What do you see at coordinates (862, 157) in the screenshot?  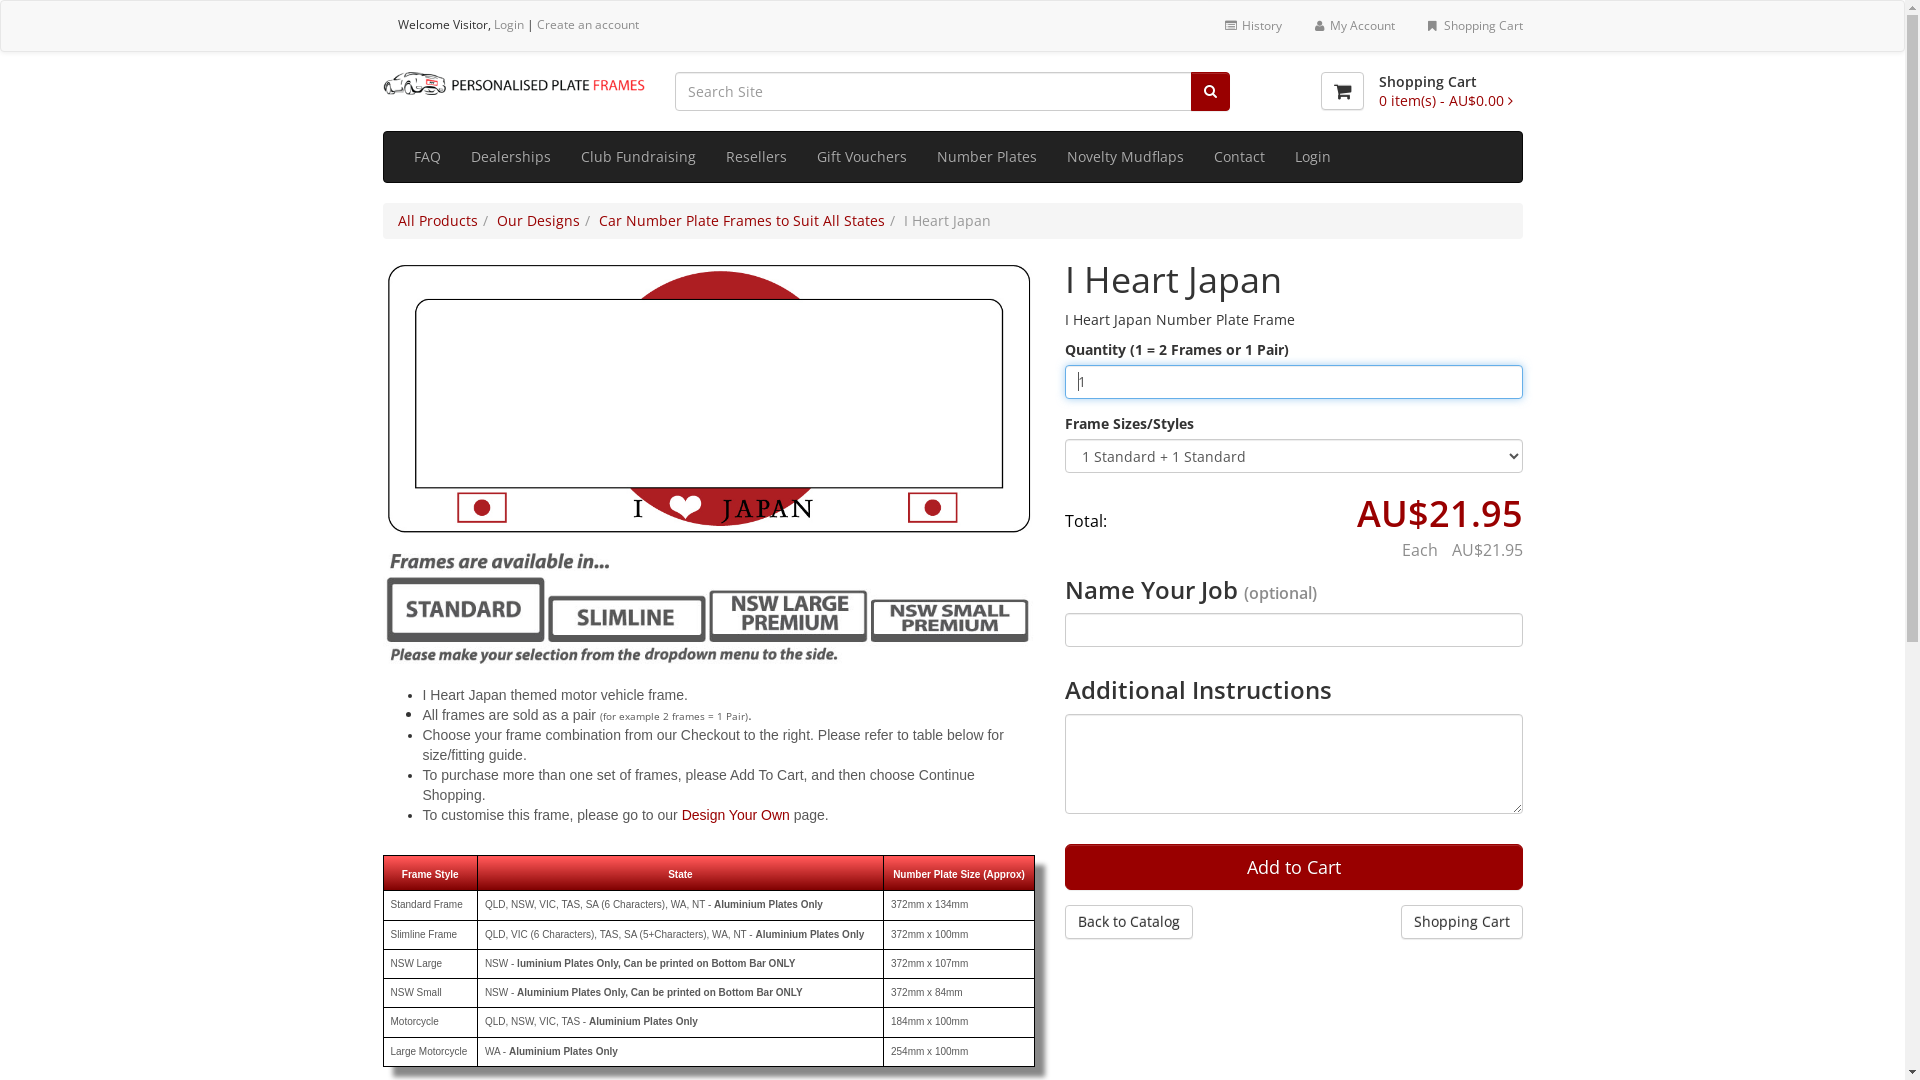 I see `Gift Vouchers` at bounding box center [862, 157].